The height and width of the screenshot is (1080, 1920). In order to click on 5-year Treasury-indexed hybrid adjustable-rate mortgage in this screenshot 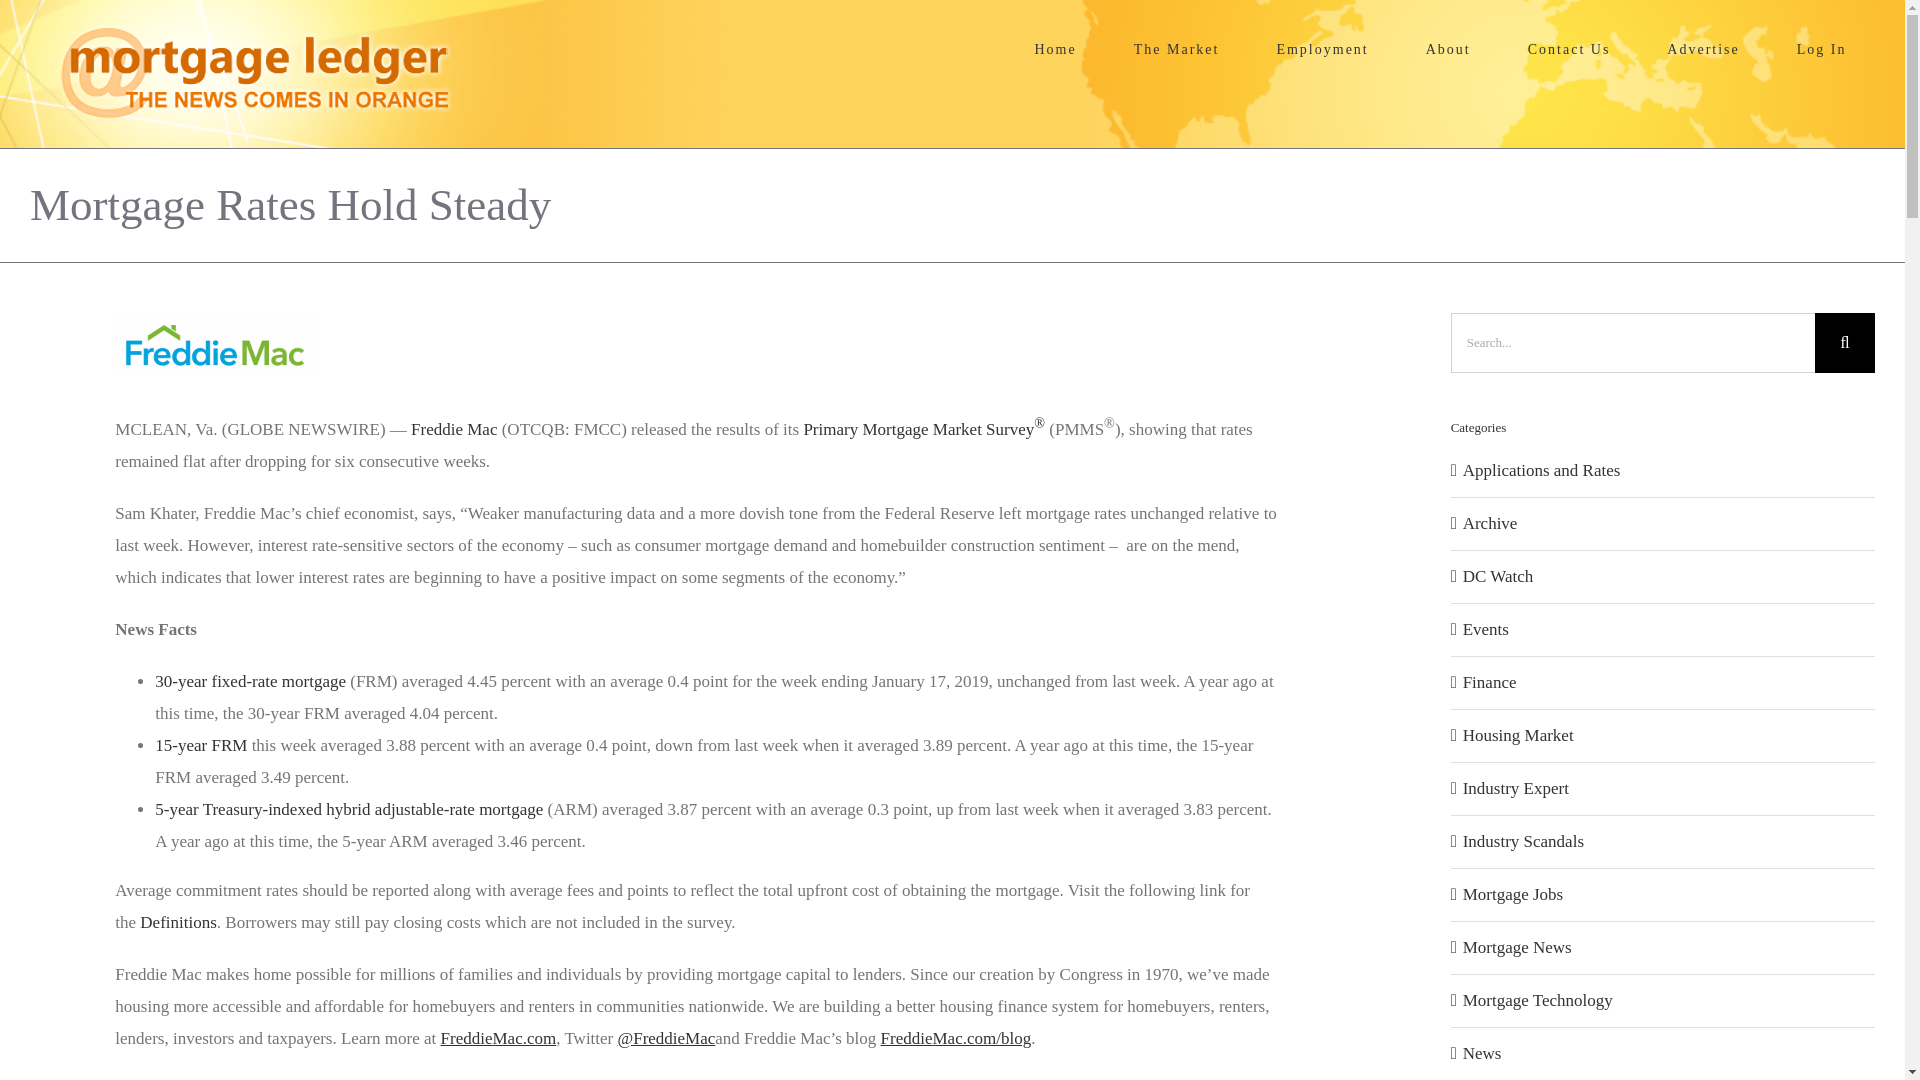, I will do `click(349, 809)`.